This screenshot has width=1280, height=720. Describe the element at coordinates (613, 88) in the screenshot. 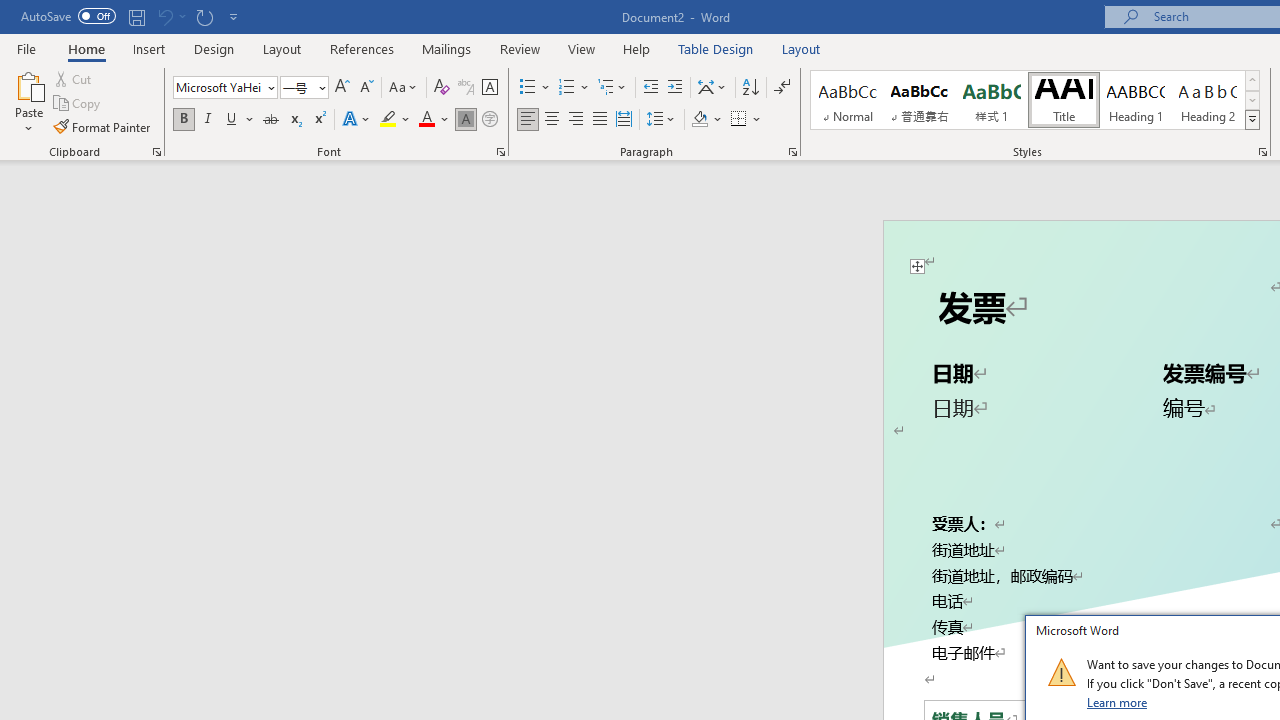

I see `Multilevel List` at that location.